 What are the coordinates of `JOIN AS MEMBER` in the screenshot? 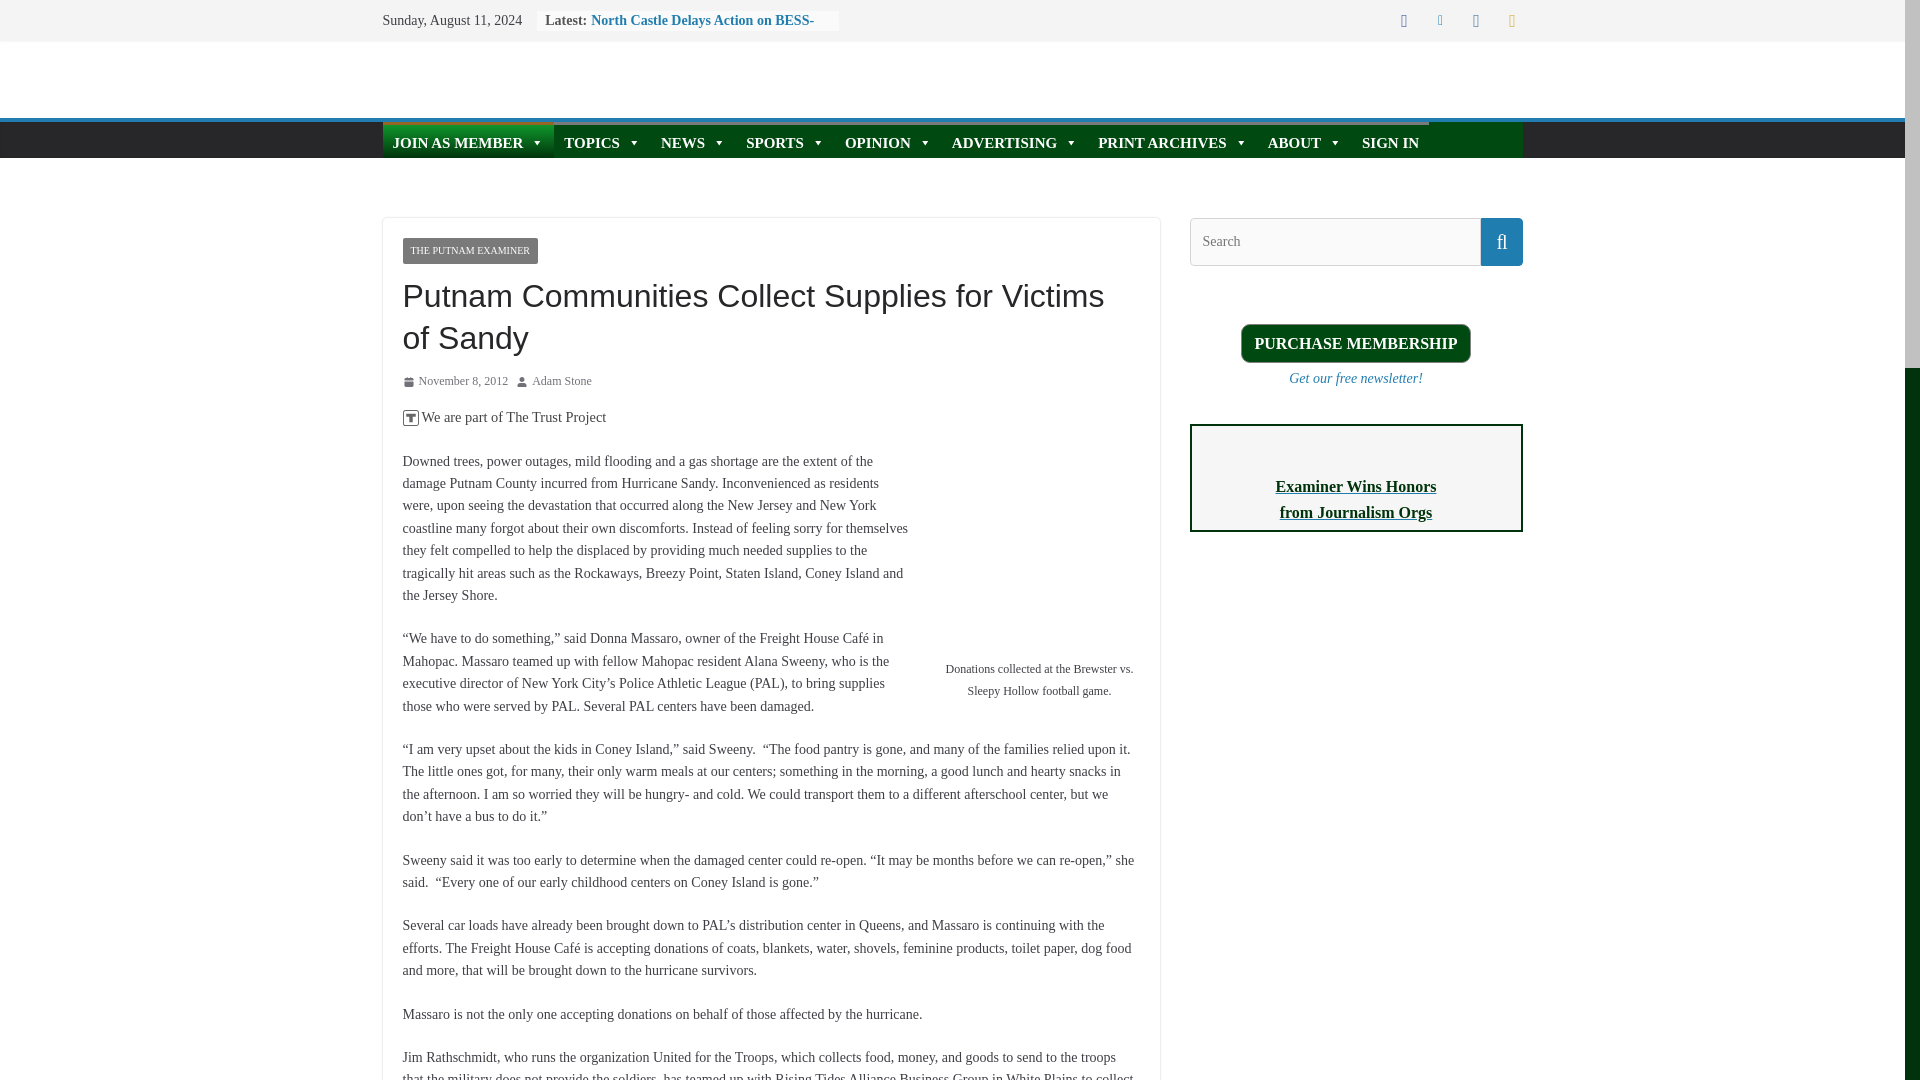 It's located at (468, 140).